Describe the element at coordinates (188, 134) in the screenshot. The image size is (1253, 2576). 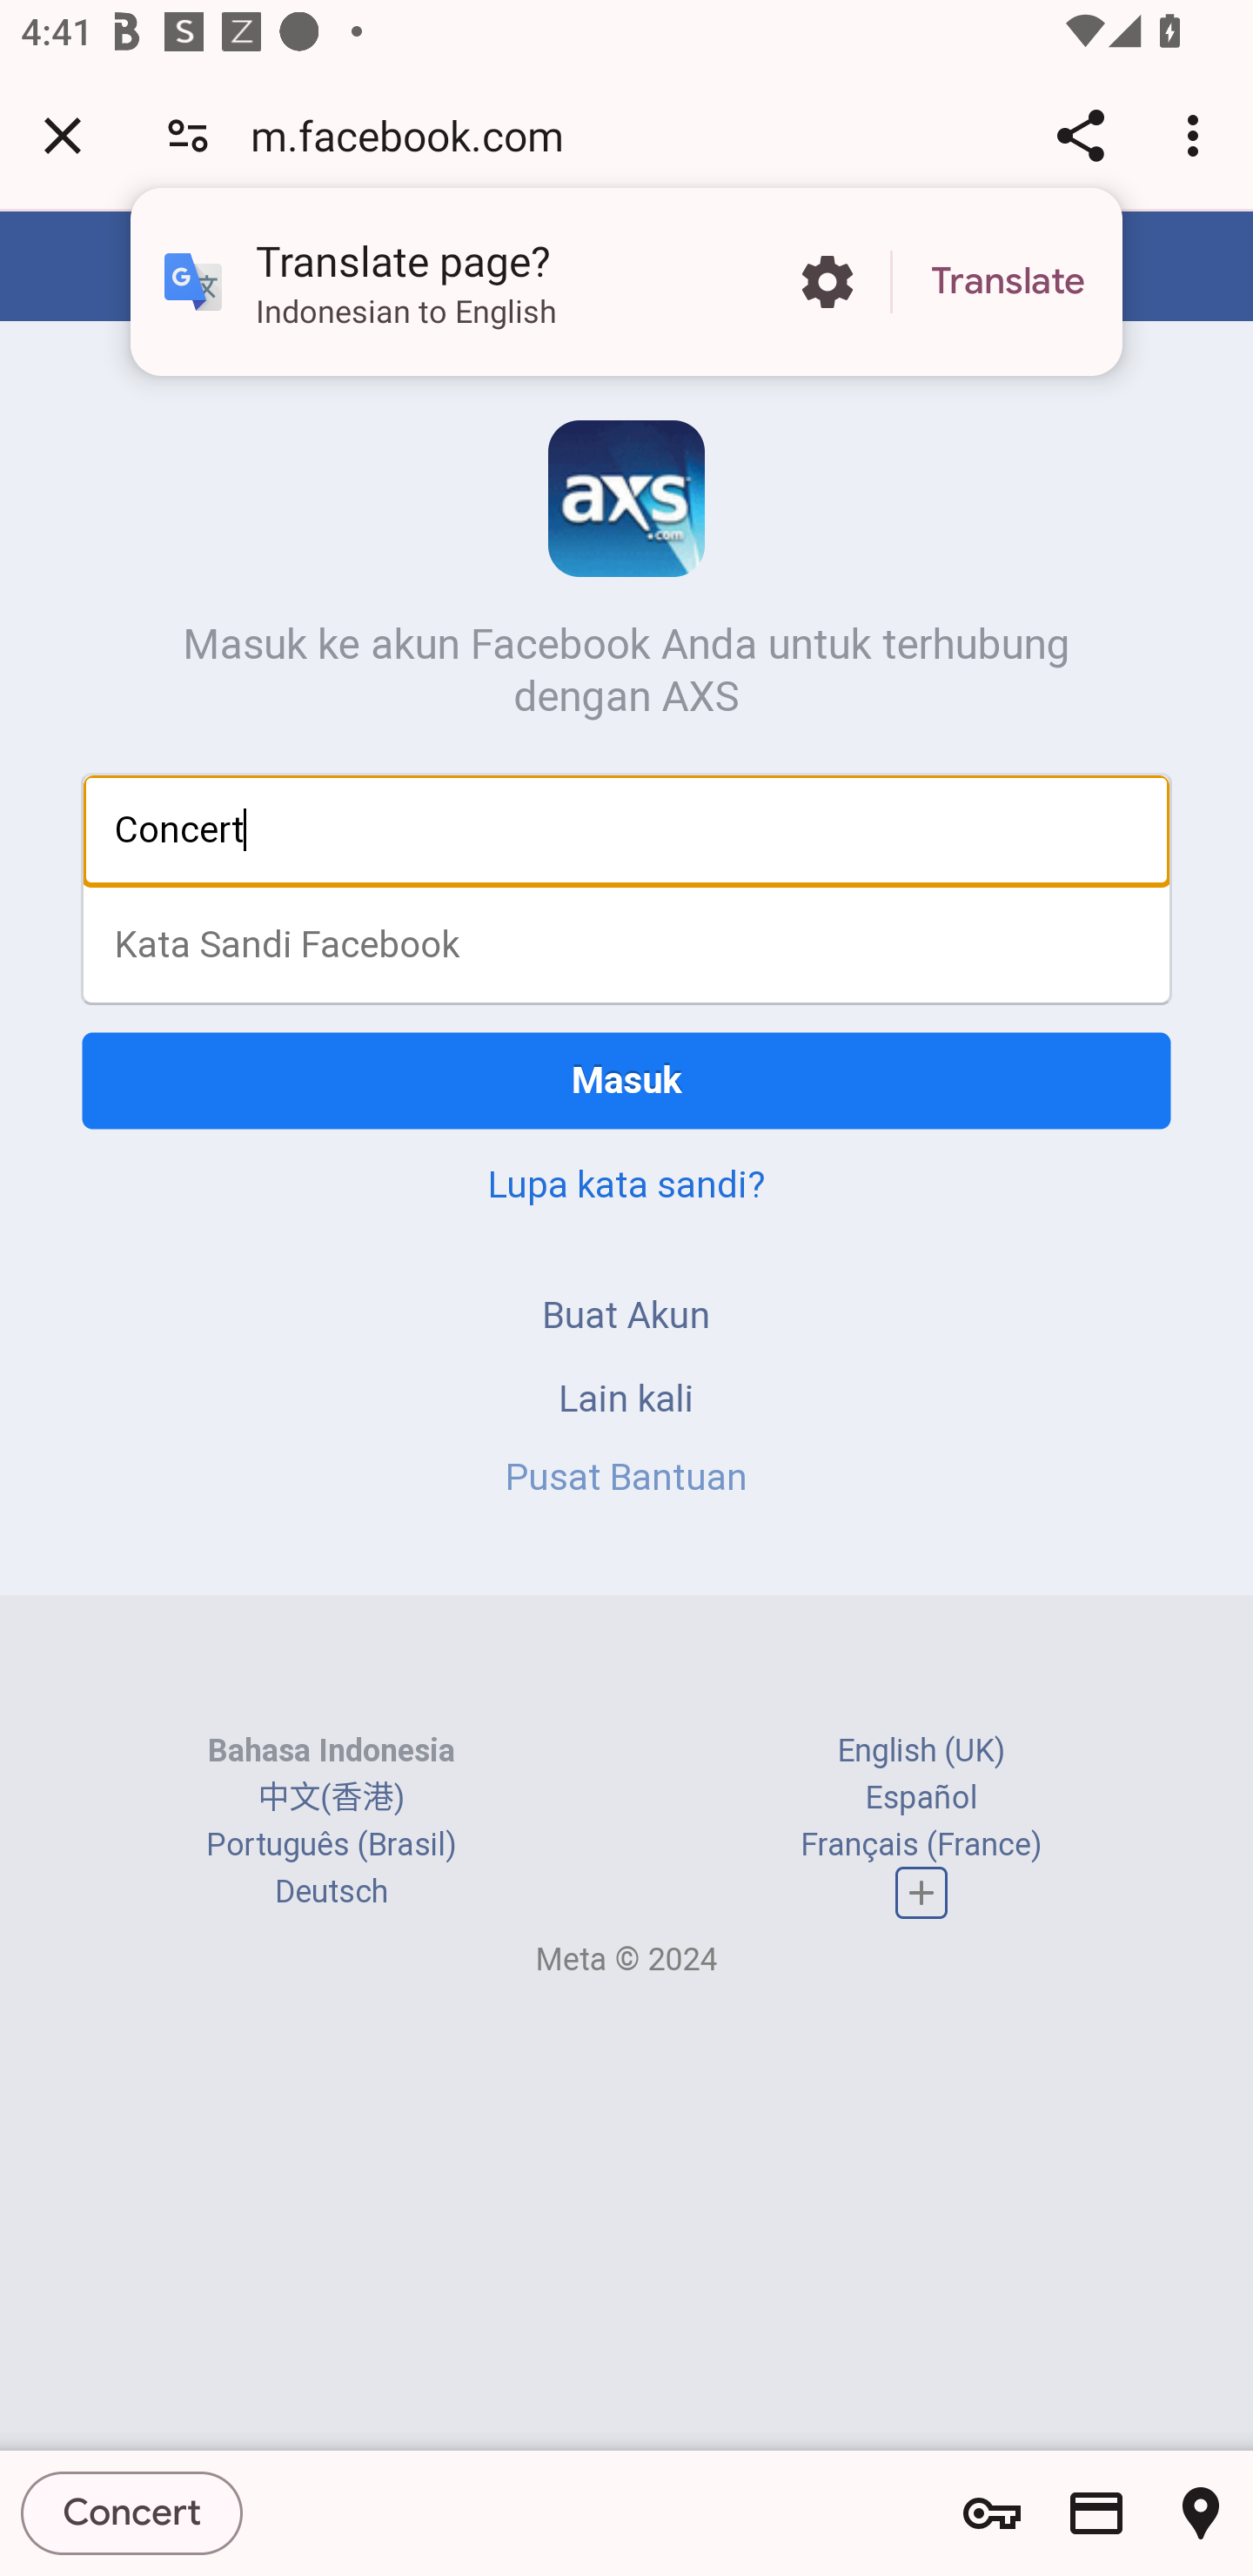
I see `Connection is secure` at that location.